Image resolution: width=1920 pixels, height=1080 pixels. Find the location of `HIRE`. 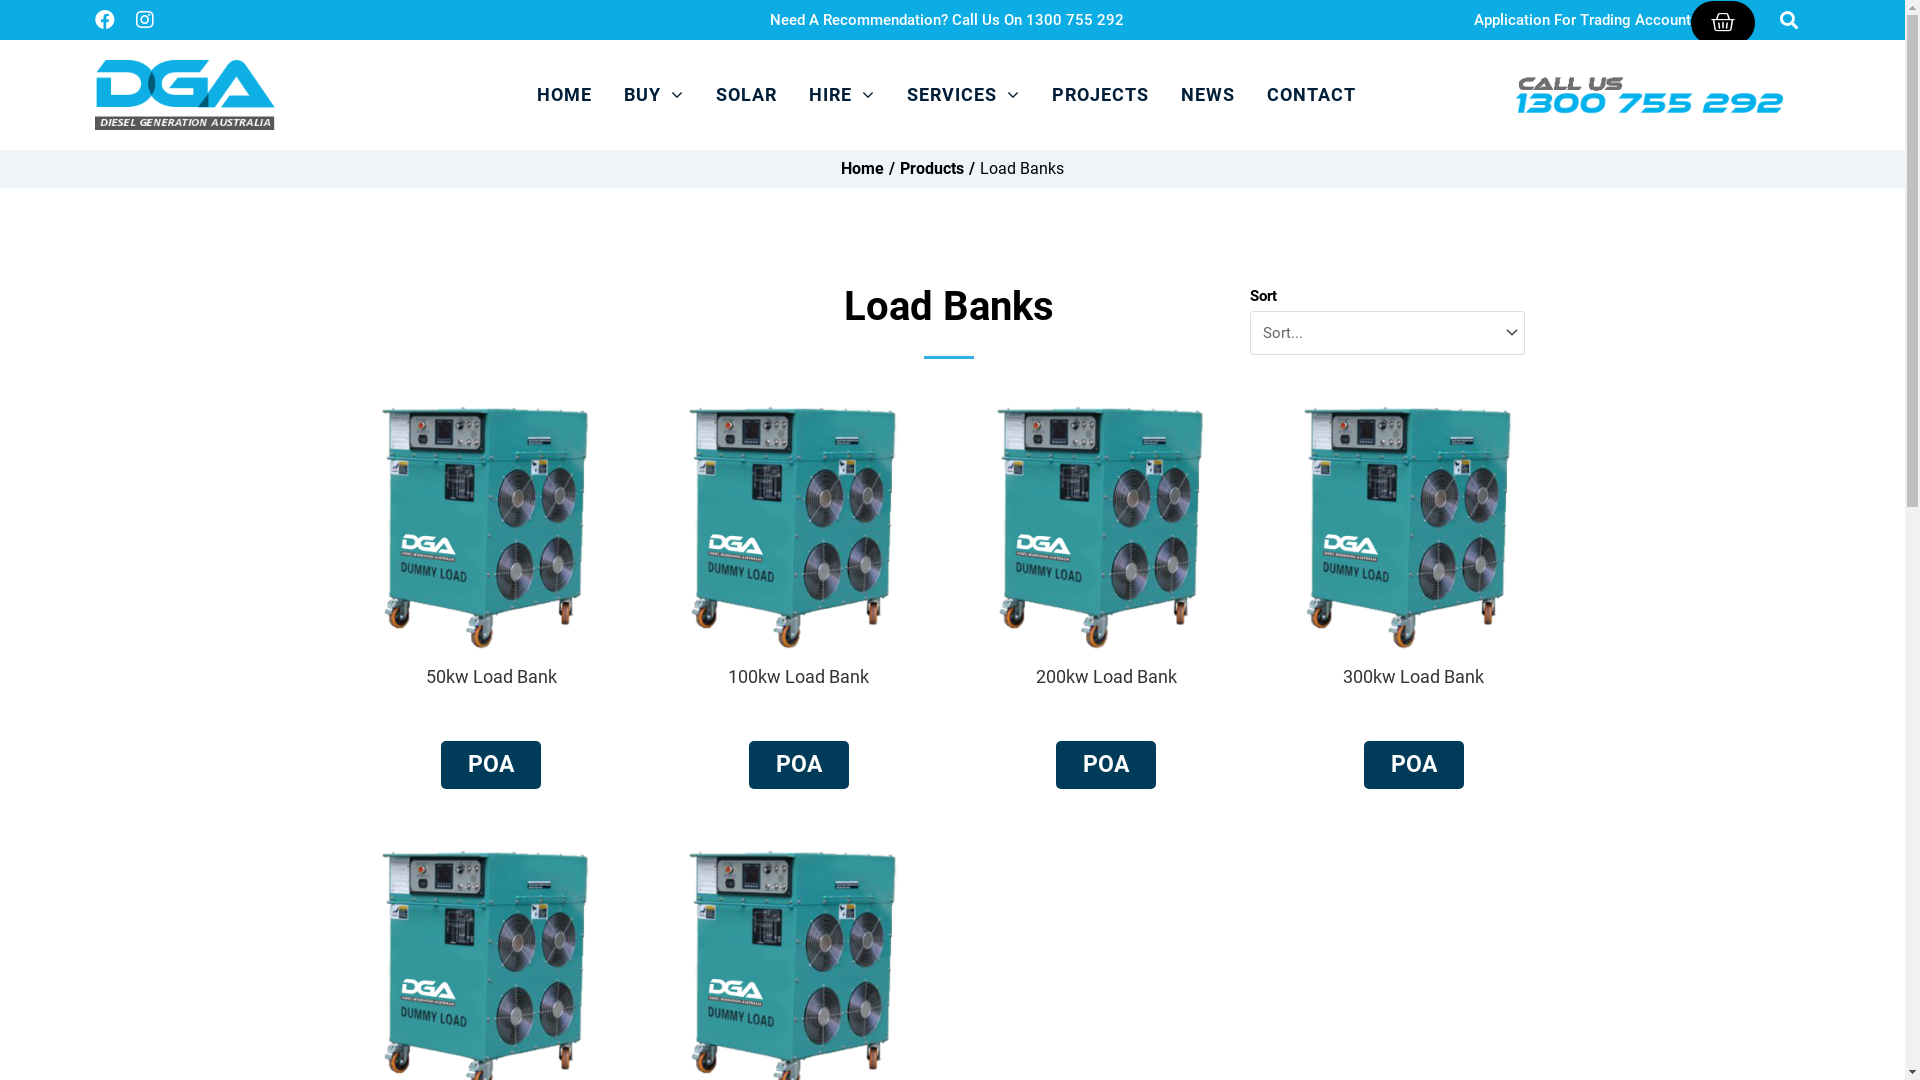

HIRE is located at coordinates (842, 95).